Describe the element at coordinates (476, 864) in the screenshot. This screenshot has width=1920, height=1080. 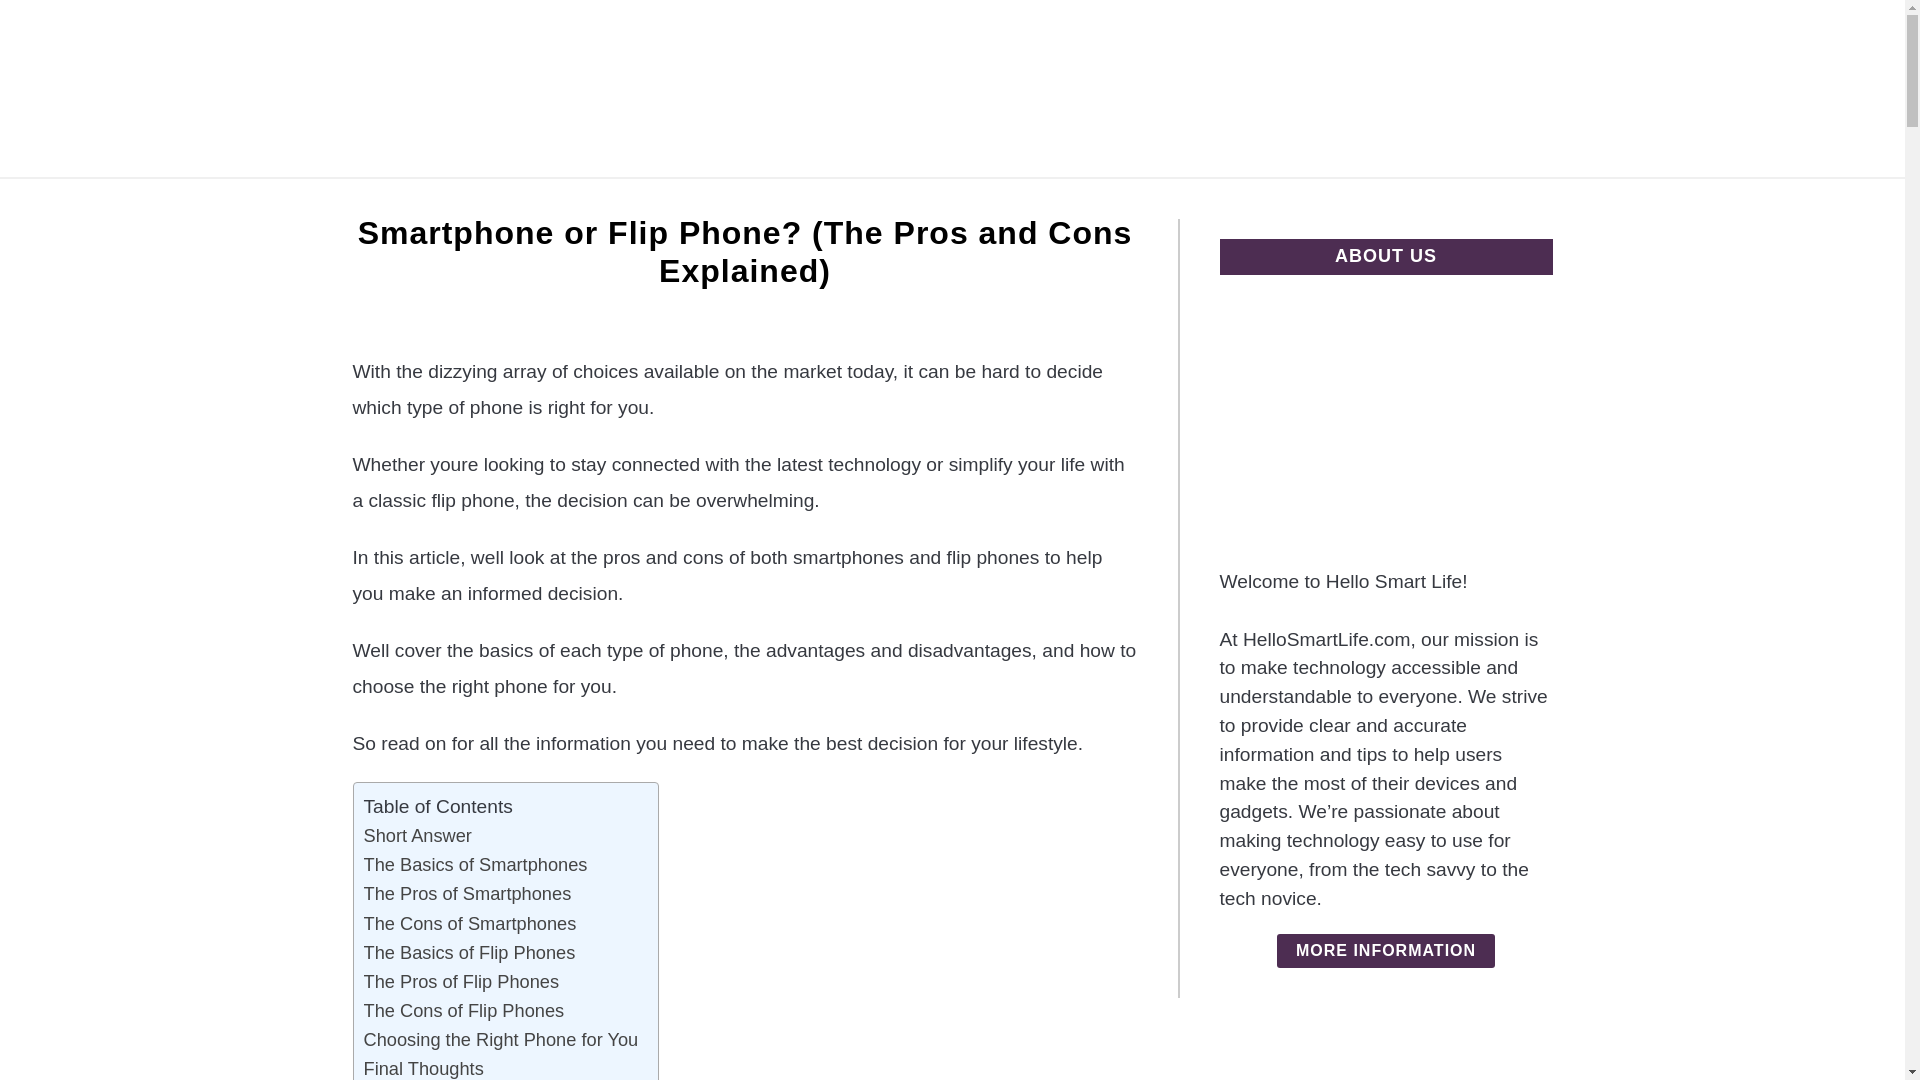
I see `The Basics of Smartphones` at that location.